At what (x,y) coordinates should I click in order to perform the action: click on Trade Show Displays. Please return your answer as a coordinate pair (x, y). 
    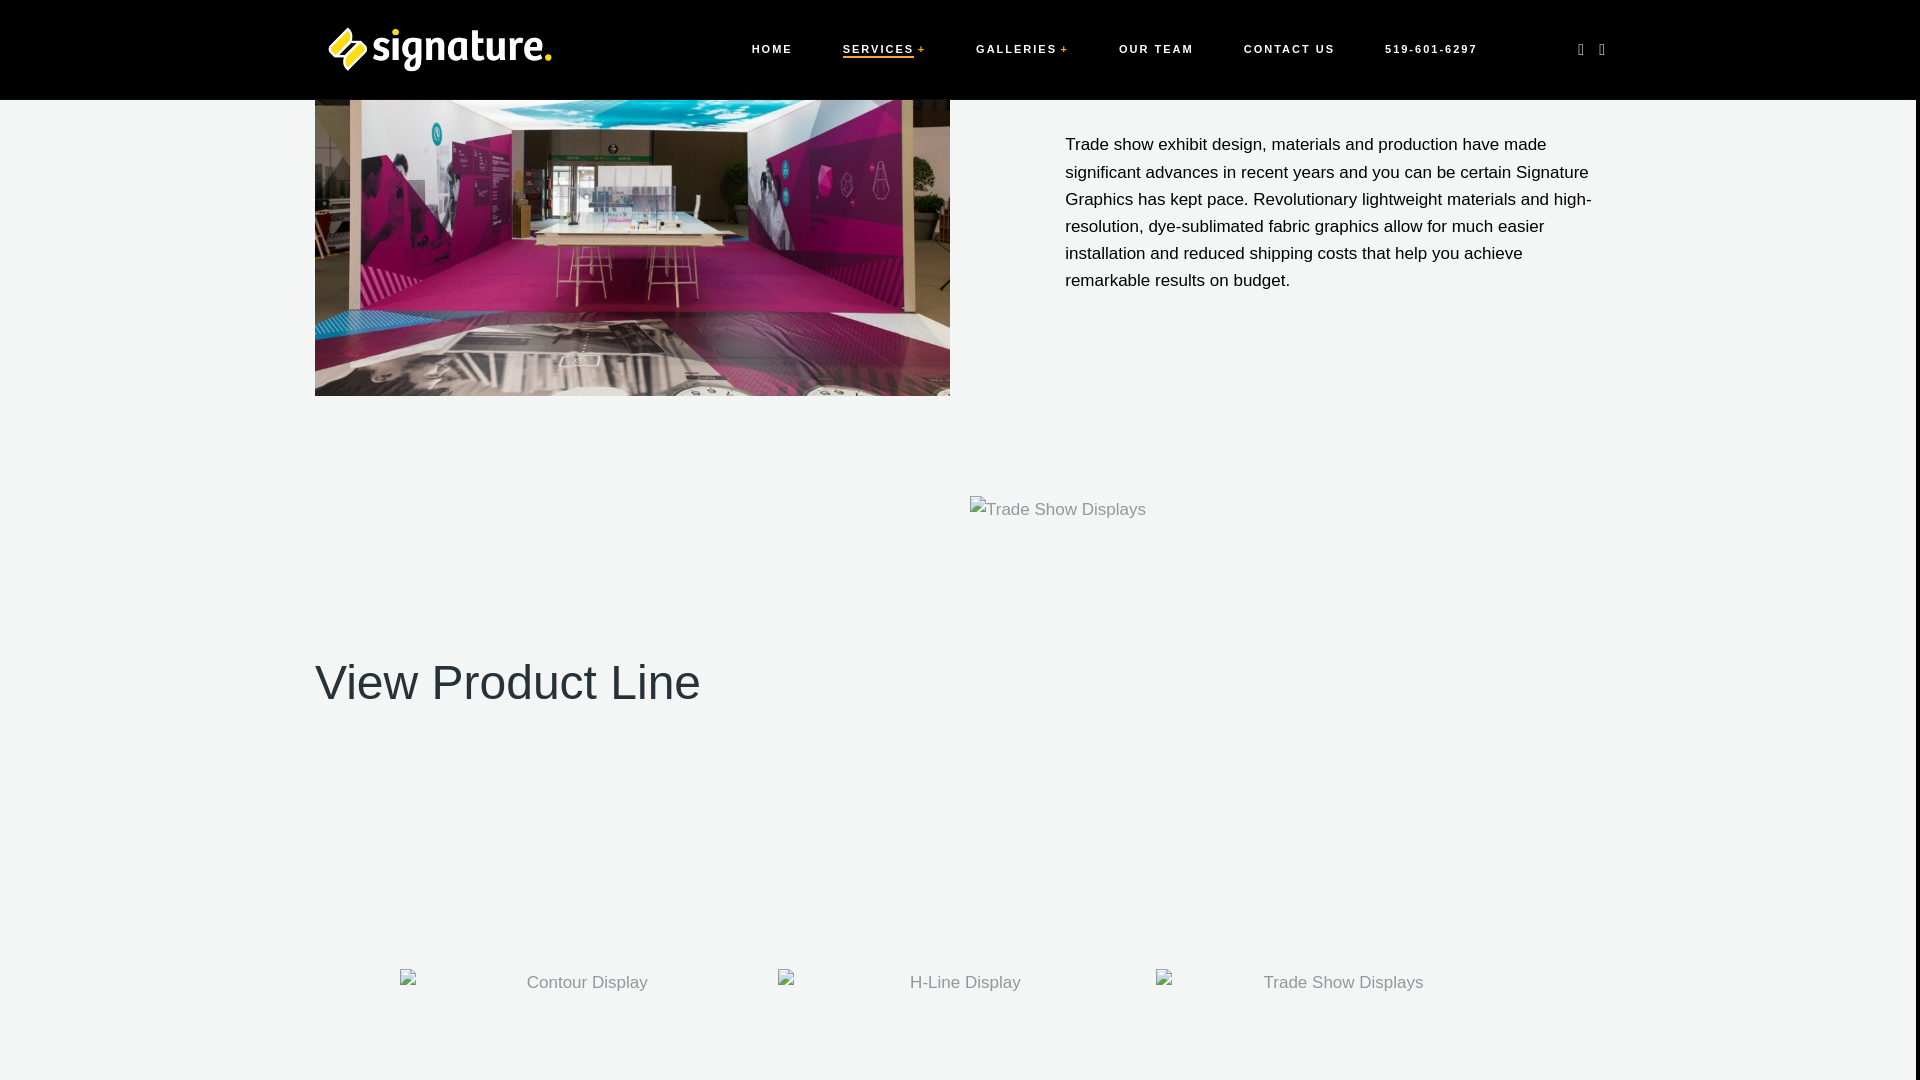
    Looking at the image, I should click on (956, 1024).